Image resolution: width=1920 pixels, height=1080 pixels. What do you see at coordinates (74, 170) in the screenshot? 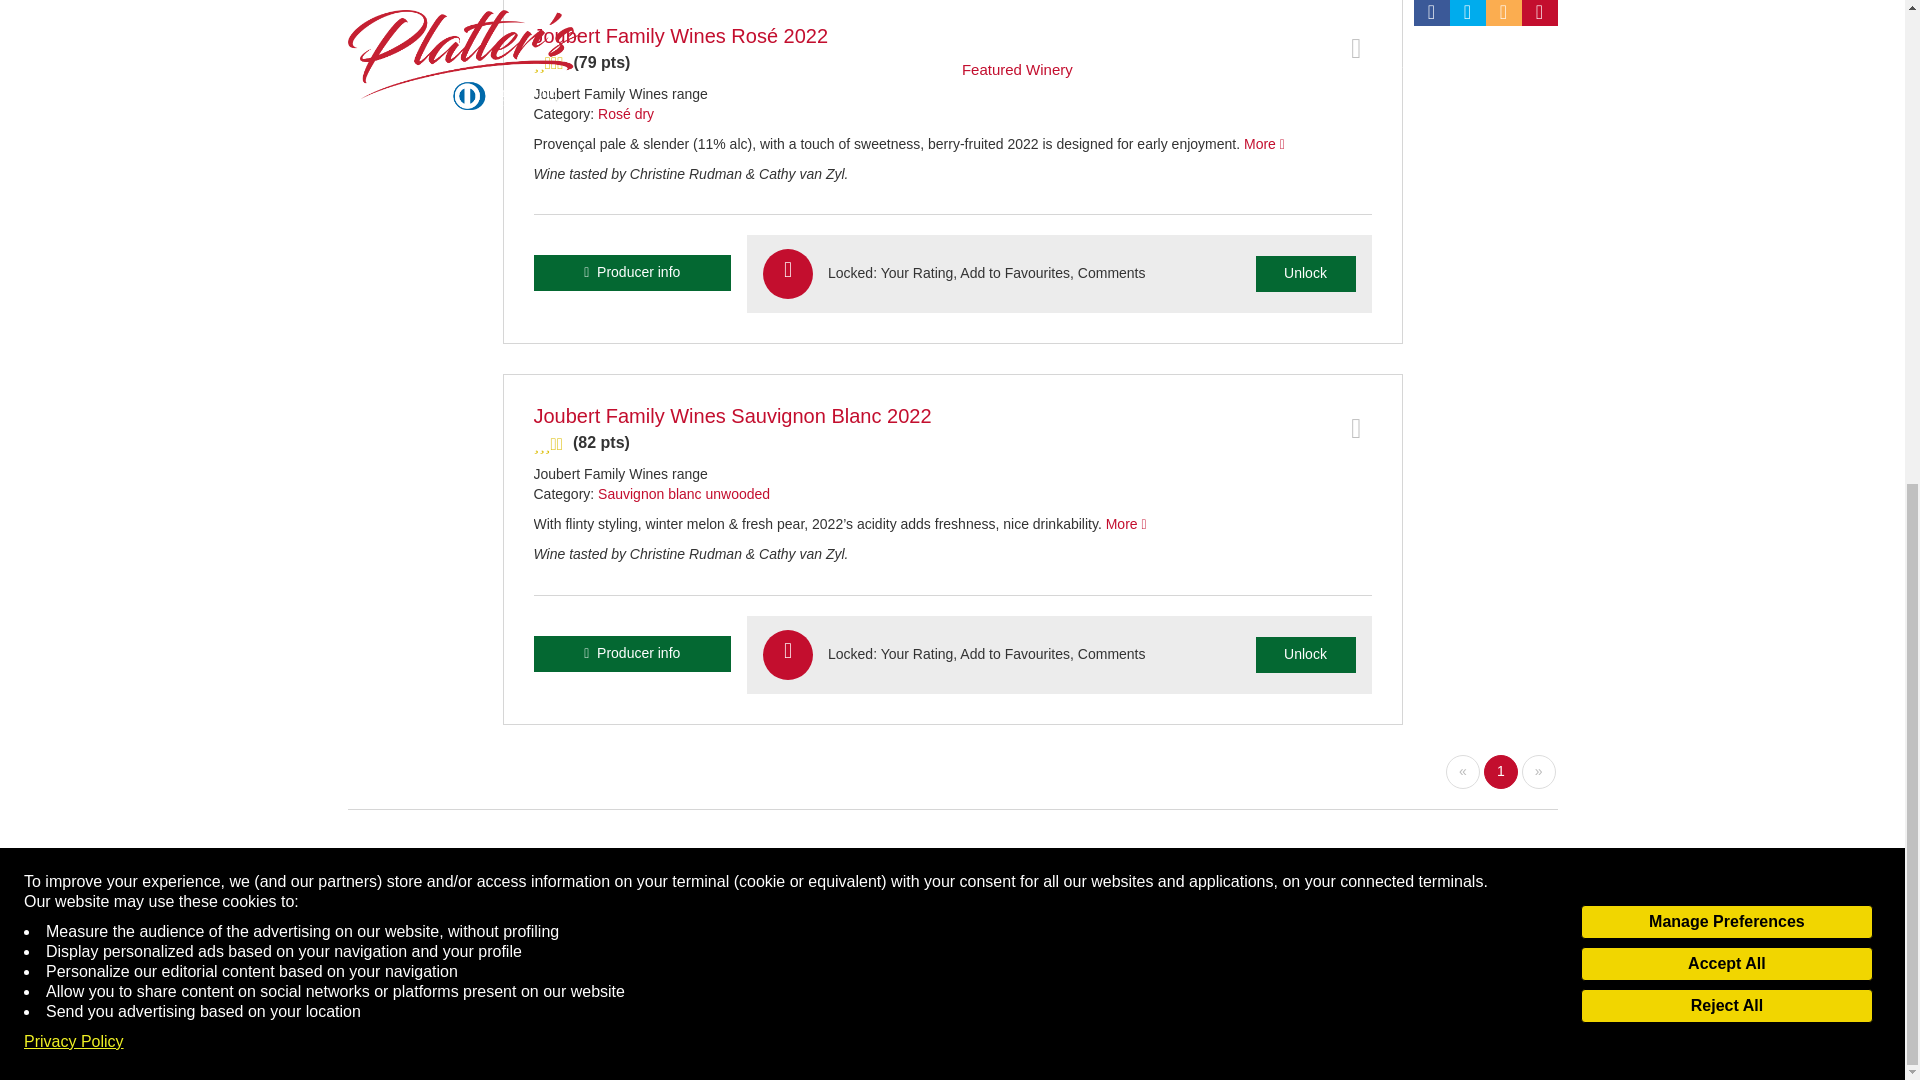
I see `Privacy Policy` at bounding box center [74, 170].